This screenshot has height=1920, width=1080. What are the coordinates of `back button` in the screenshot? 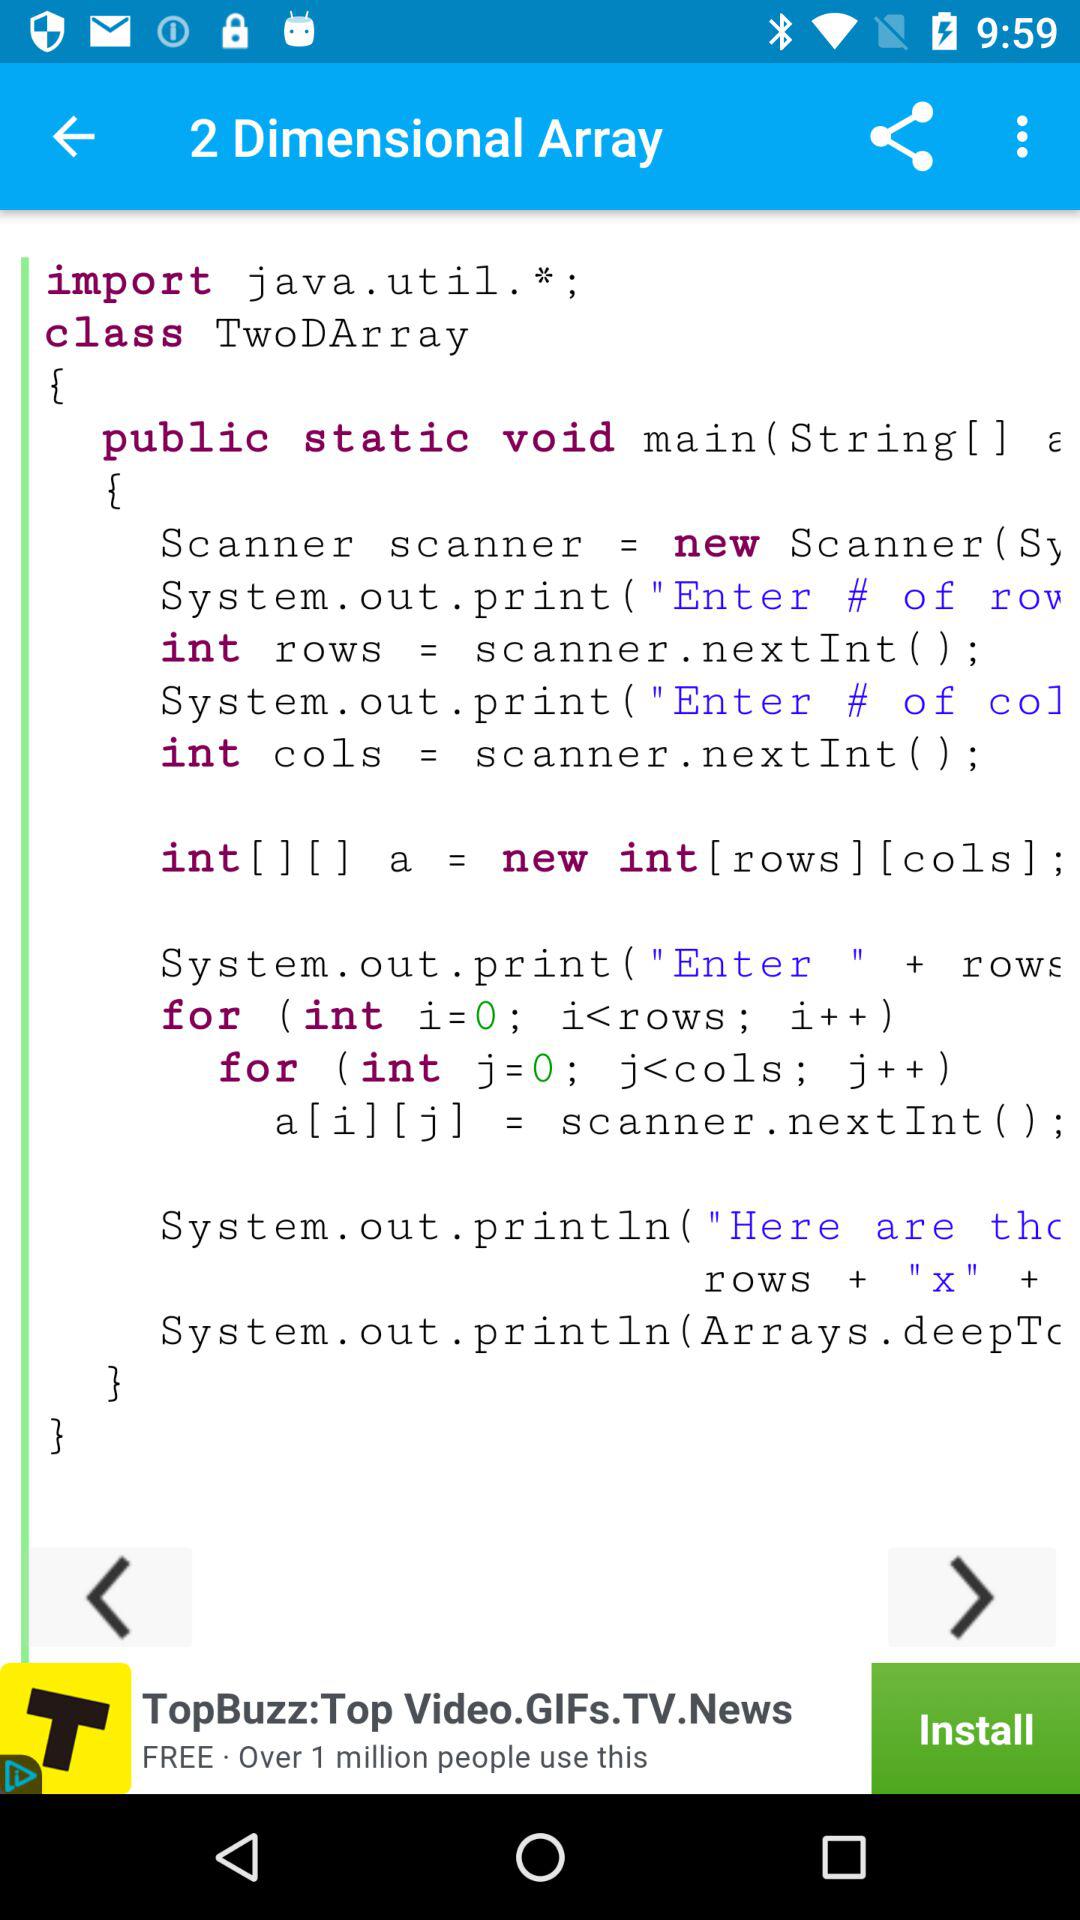 It's located at (108, 1596).